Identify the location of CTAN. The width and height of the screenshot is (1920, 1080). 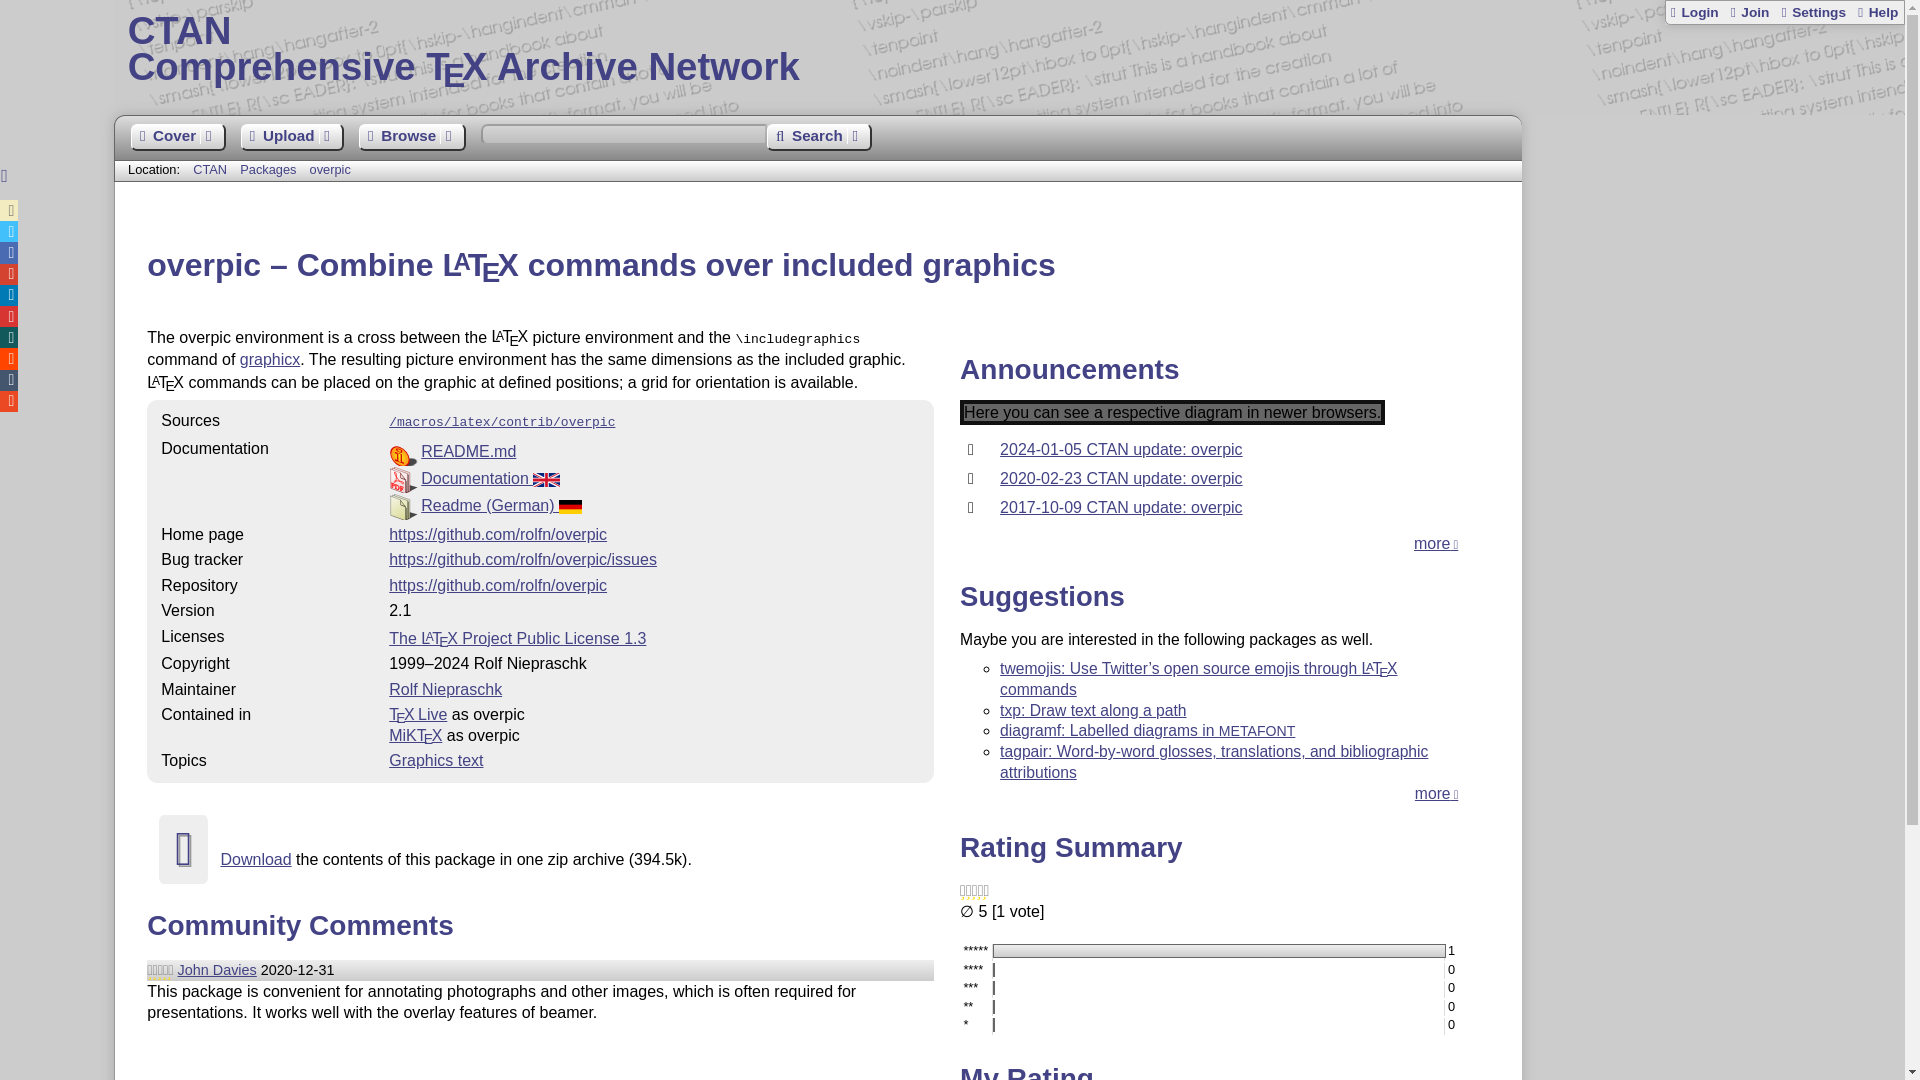
(490, 478).